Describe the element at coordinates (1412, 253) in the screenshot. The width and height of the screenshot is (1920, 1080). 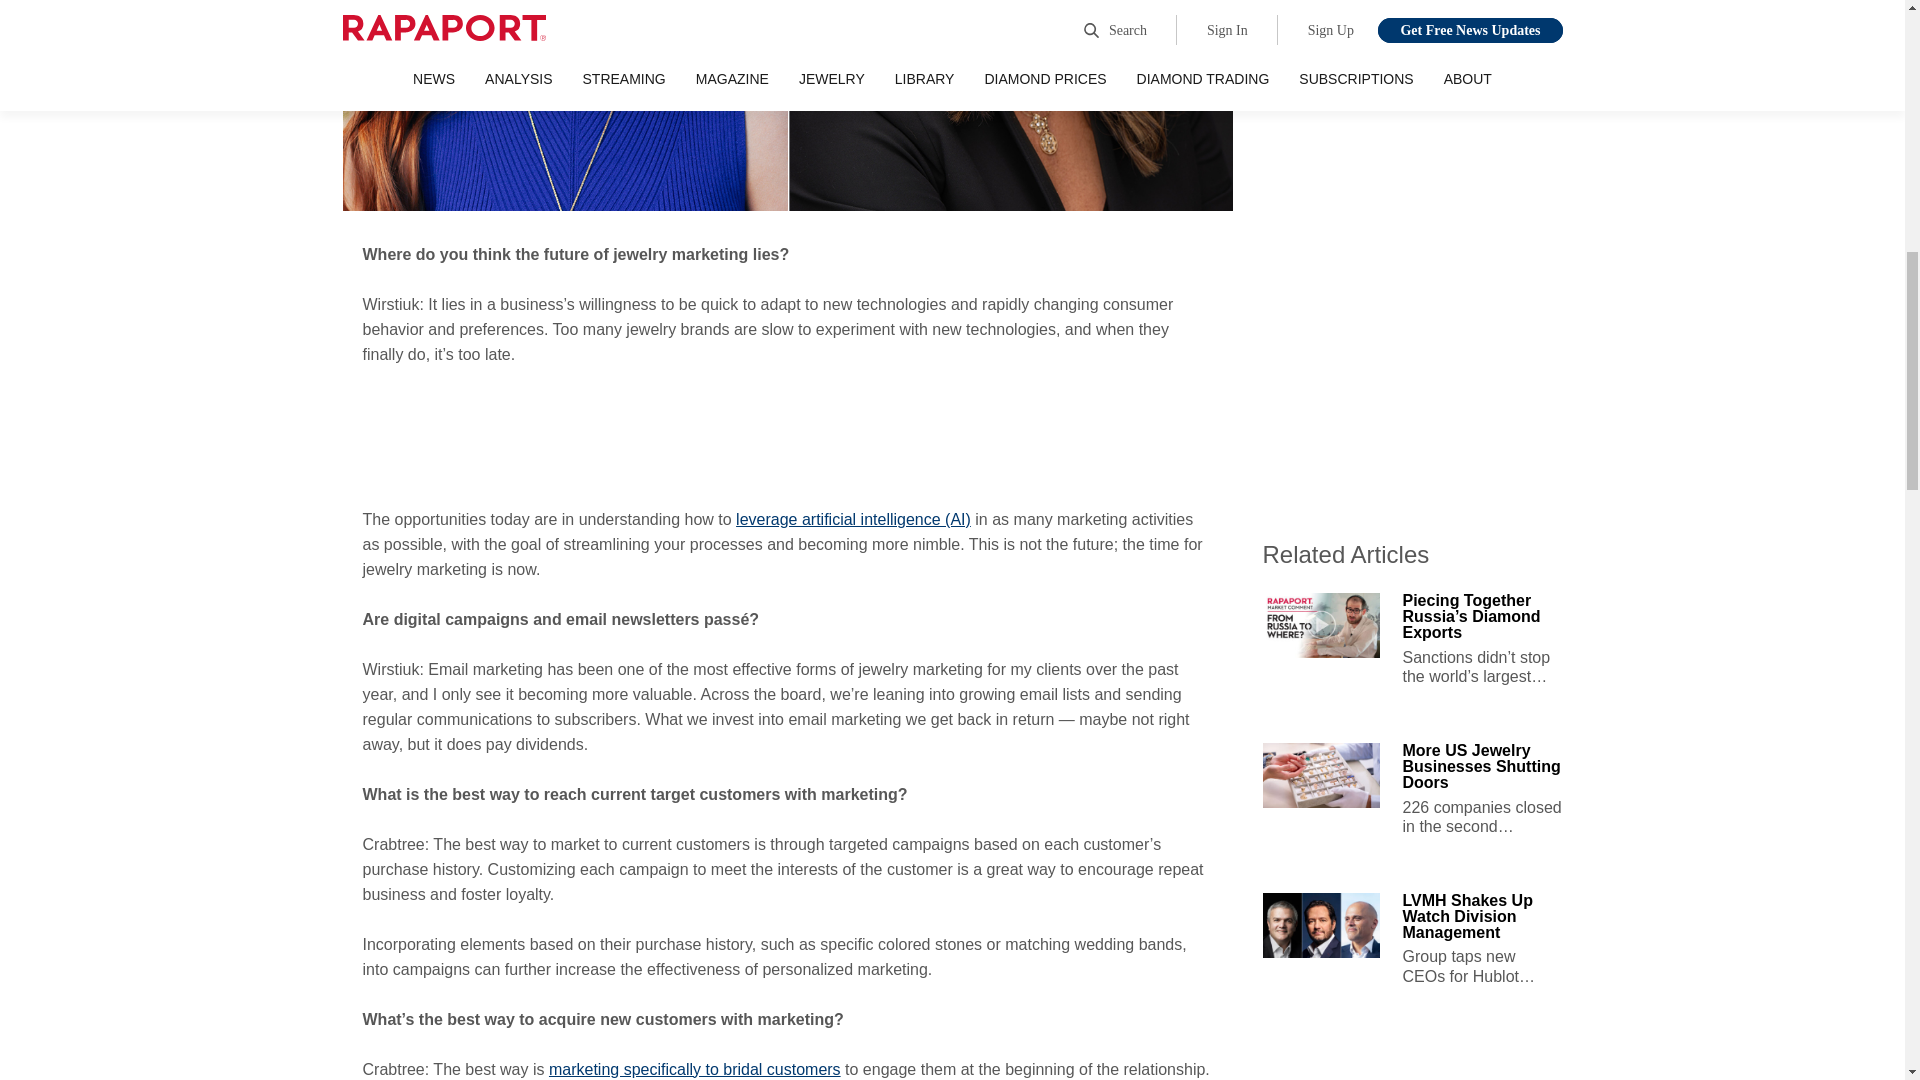
I see `3rd party ad content` at that location.